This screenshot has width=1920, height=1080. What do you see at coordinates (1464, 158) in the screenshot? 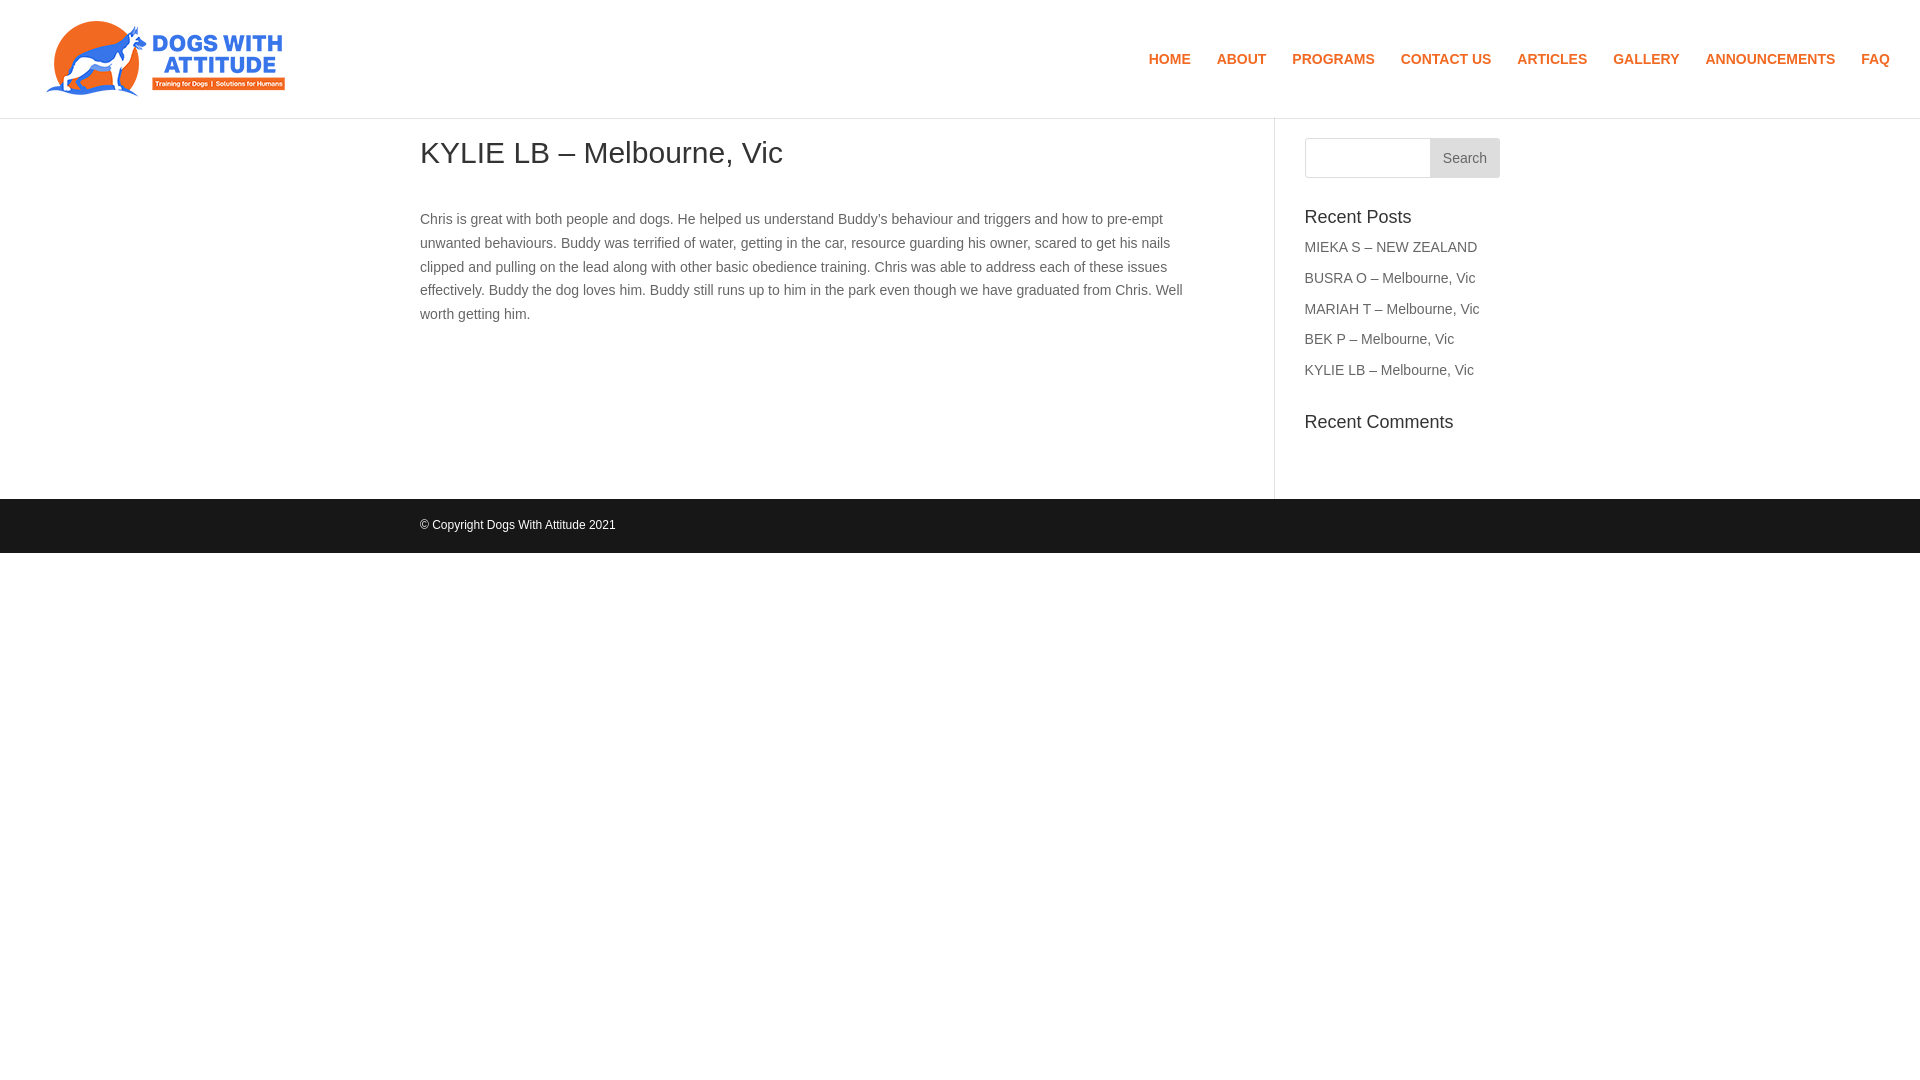
I see `Search` at bounding box center [1464, 158].